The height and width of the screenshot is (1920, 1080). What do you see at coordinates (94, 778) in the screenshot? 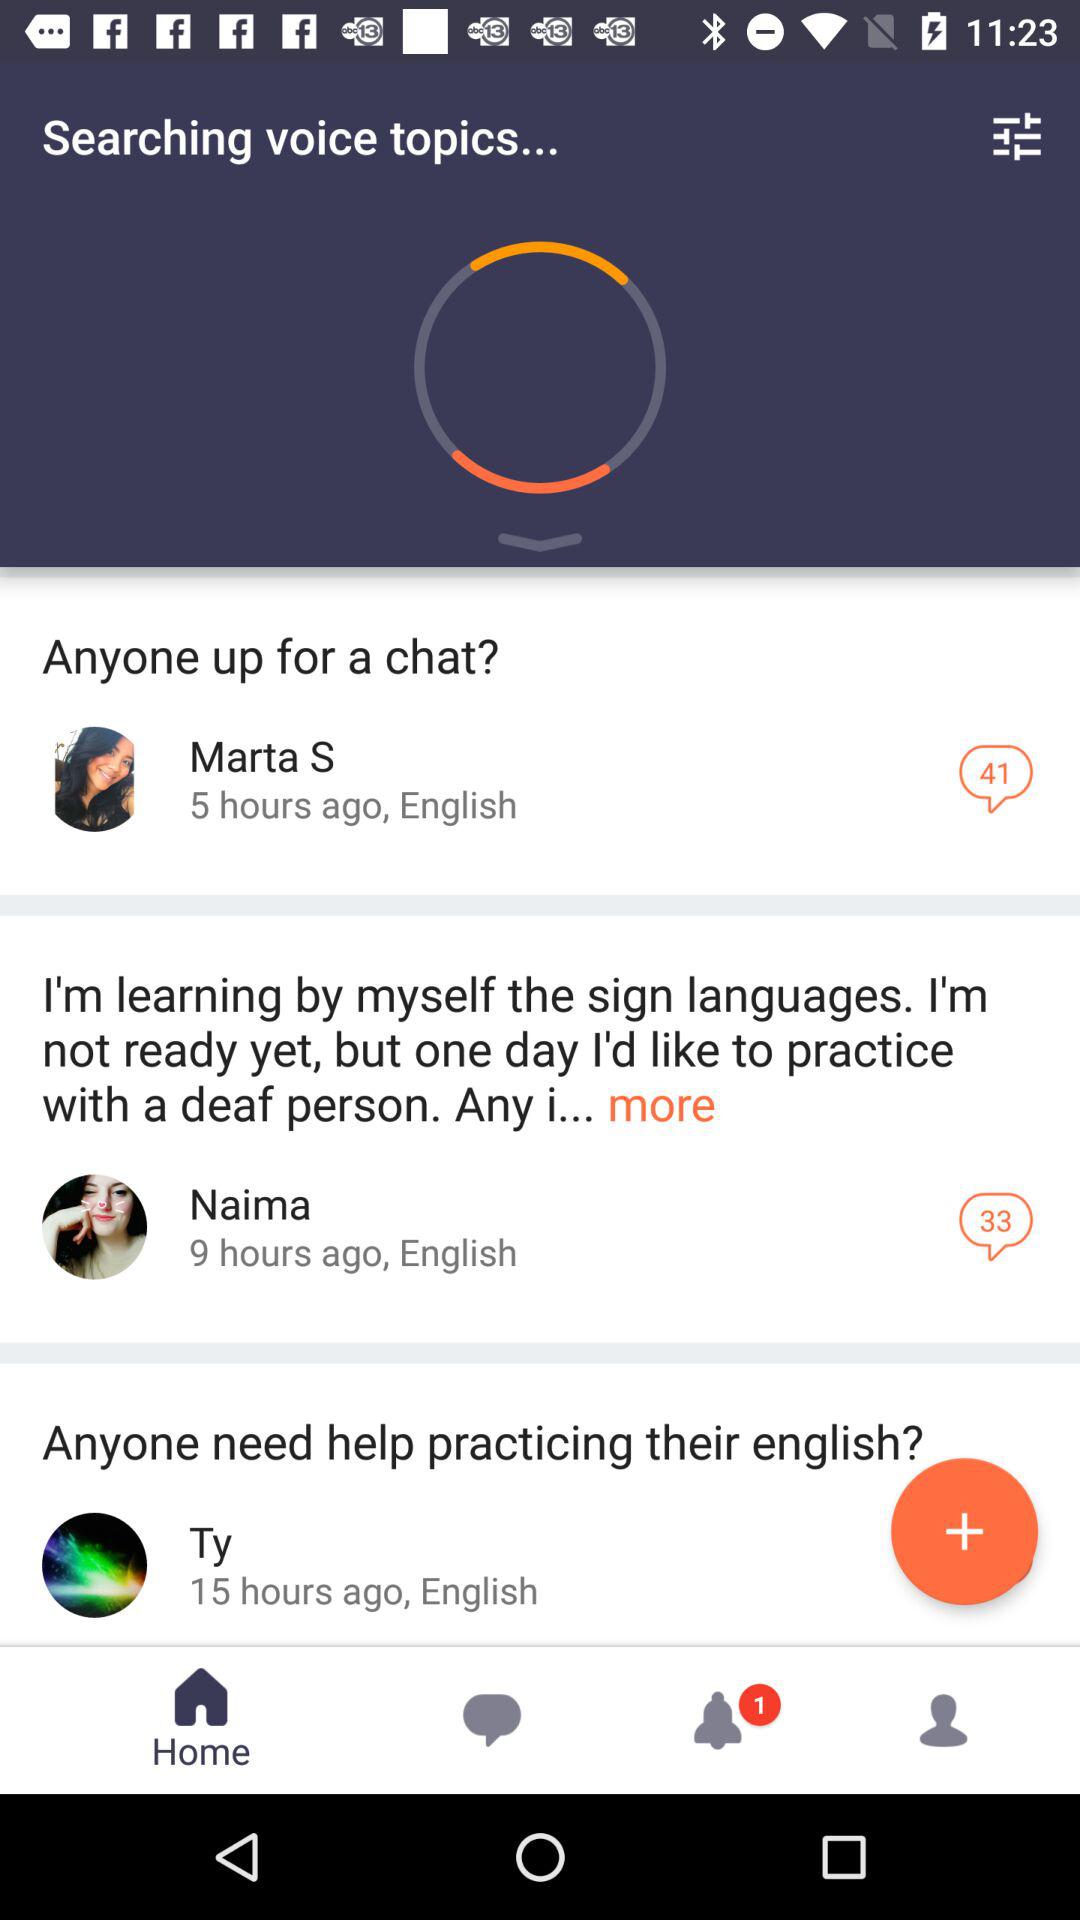
I see `profile picture` at bounding box center [94, 778].